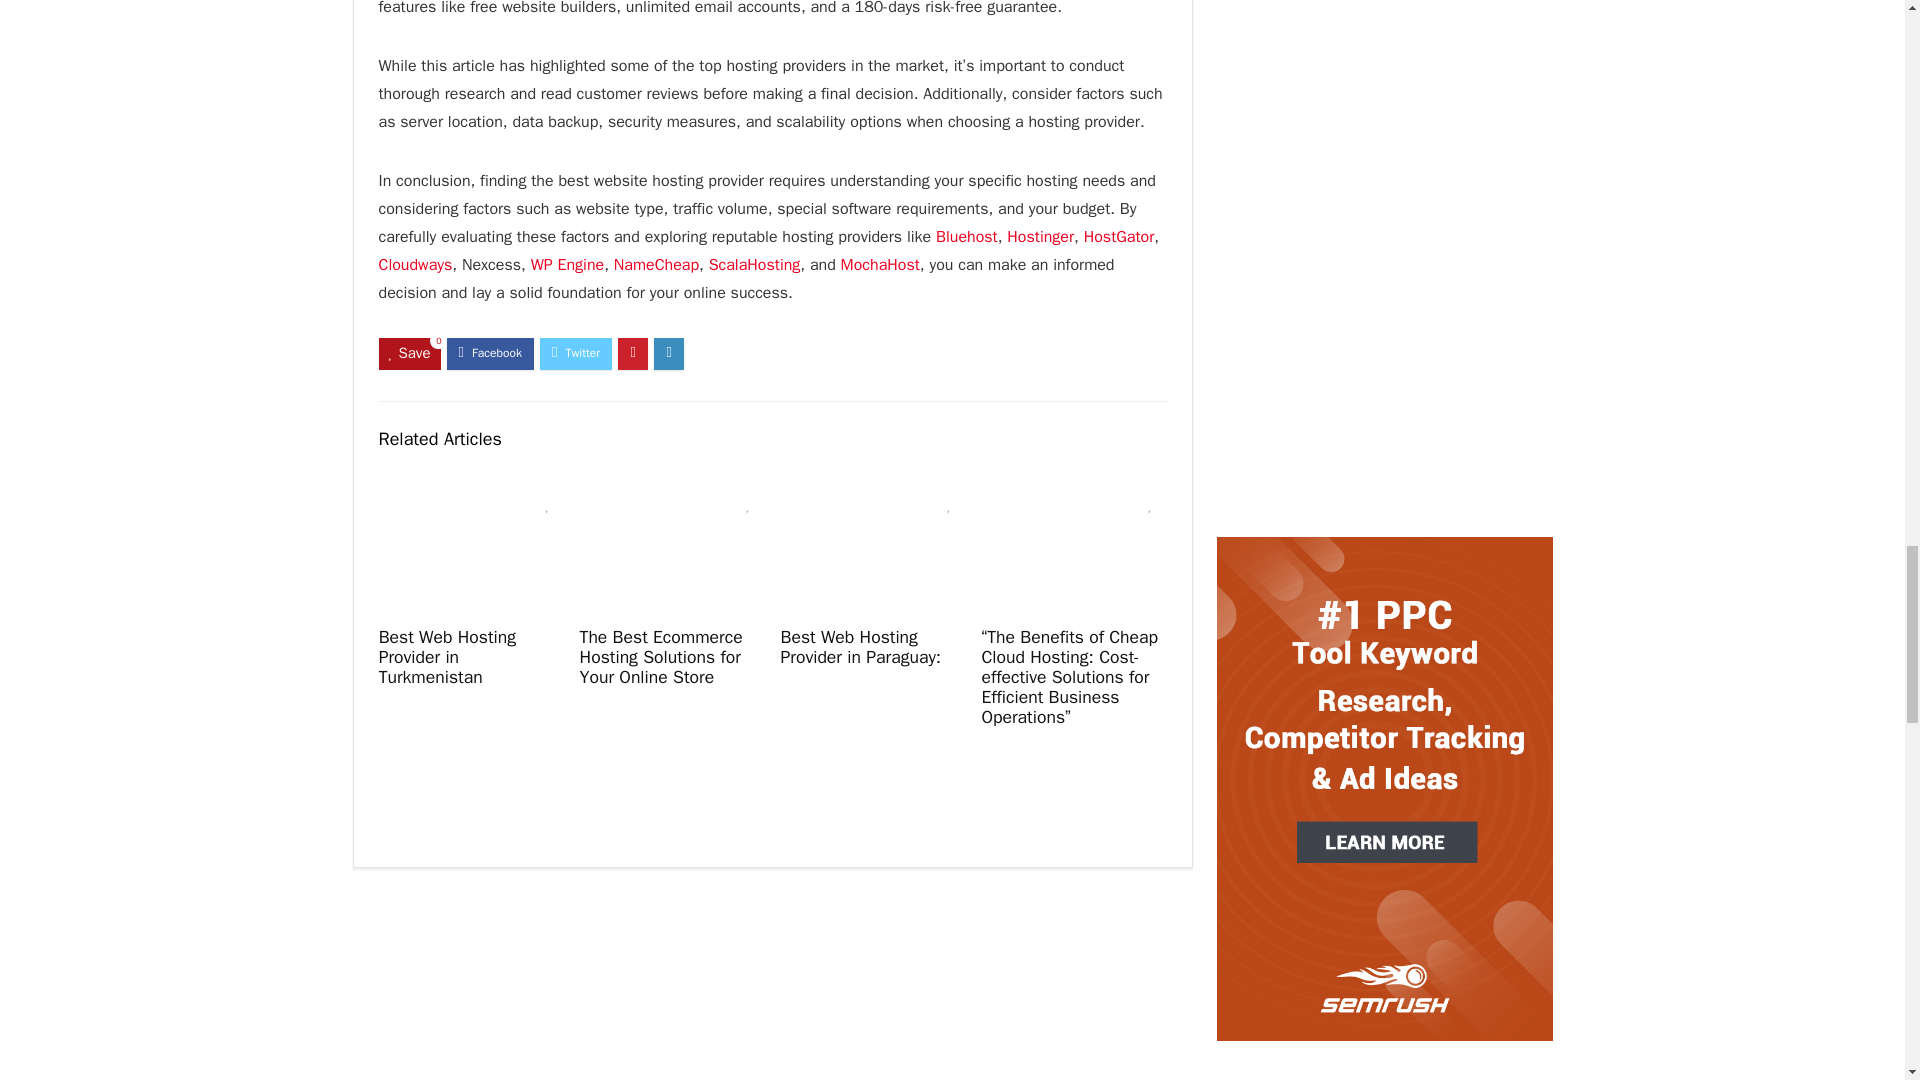 This screenshot has width=1920, height=1080. What do you see at coordinates (1383, 1078) in the screenshot?
I see `Advertisement` at bounding box center [1383, 1078].